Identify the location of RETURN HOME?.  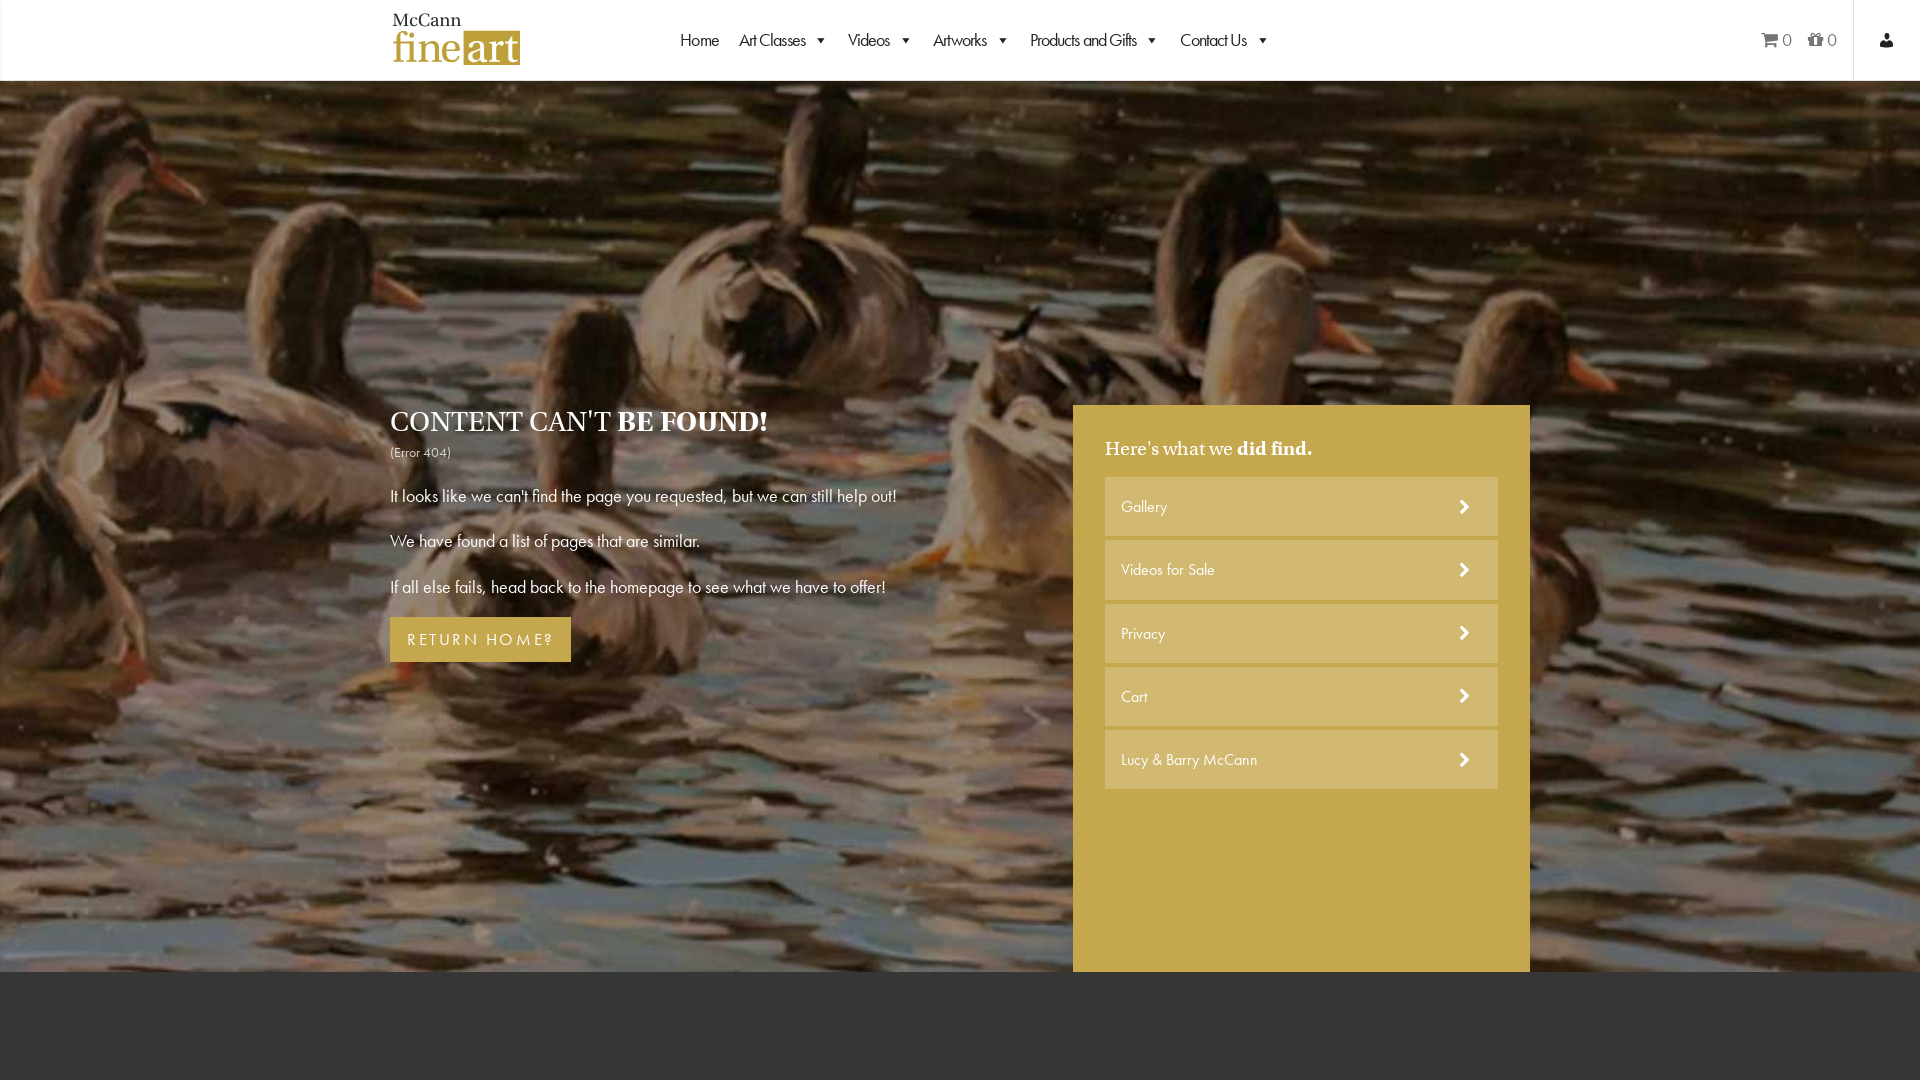
(480, 640).